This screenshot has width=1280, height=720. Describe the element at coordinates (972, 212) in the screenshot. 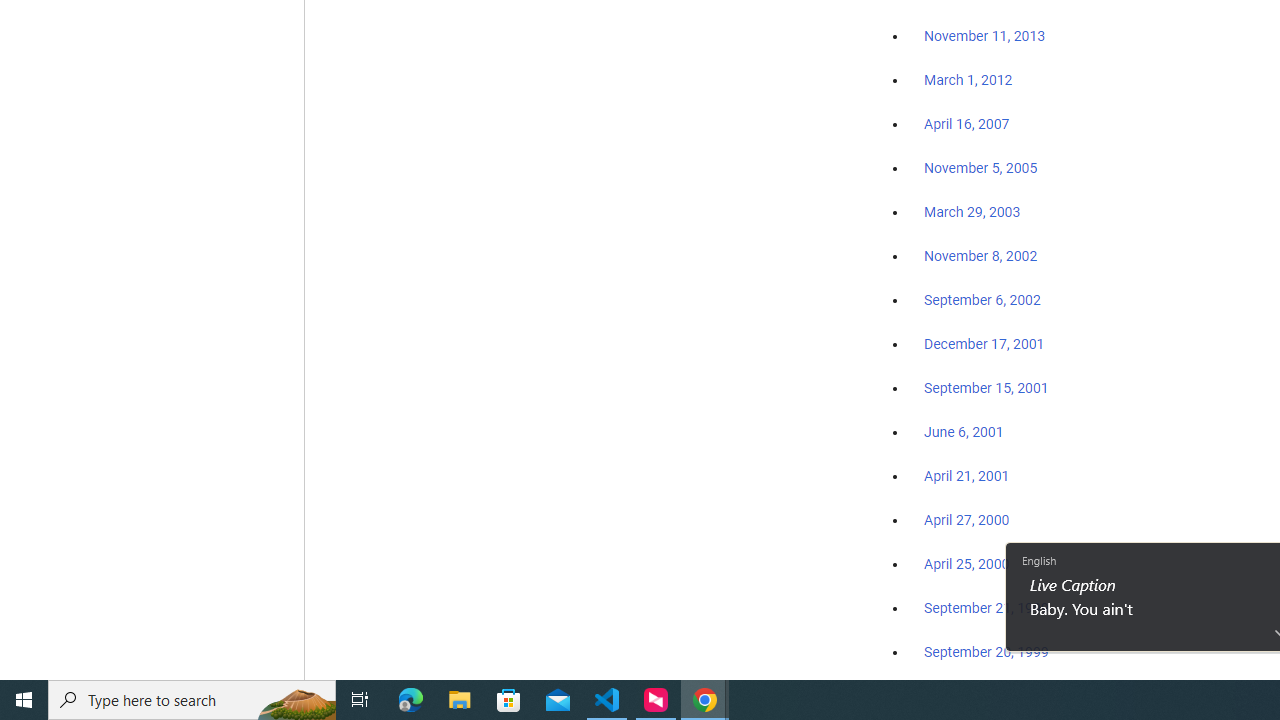

I see `March 29, 2003` at that location.